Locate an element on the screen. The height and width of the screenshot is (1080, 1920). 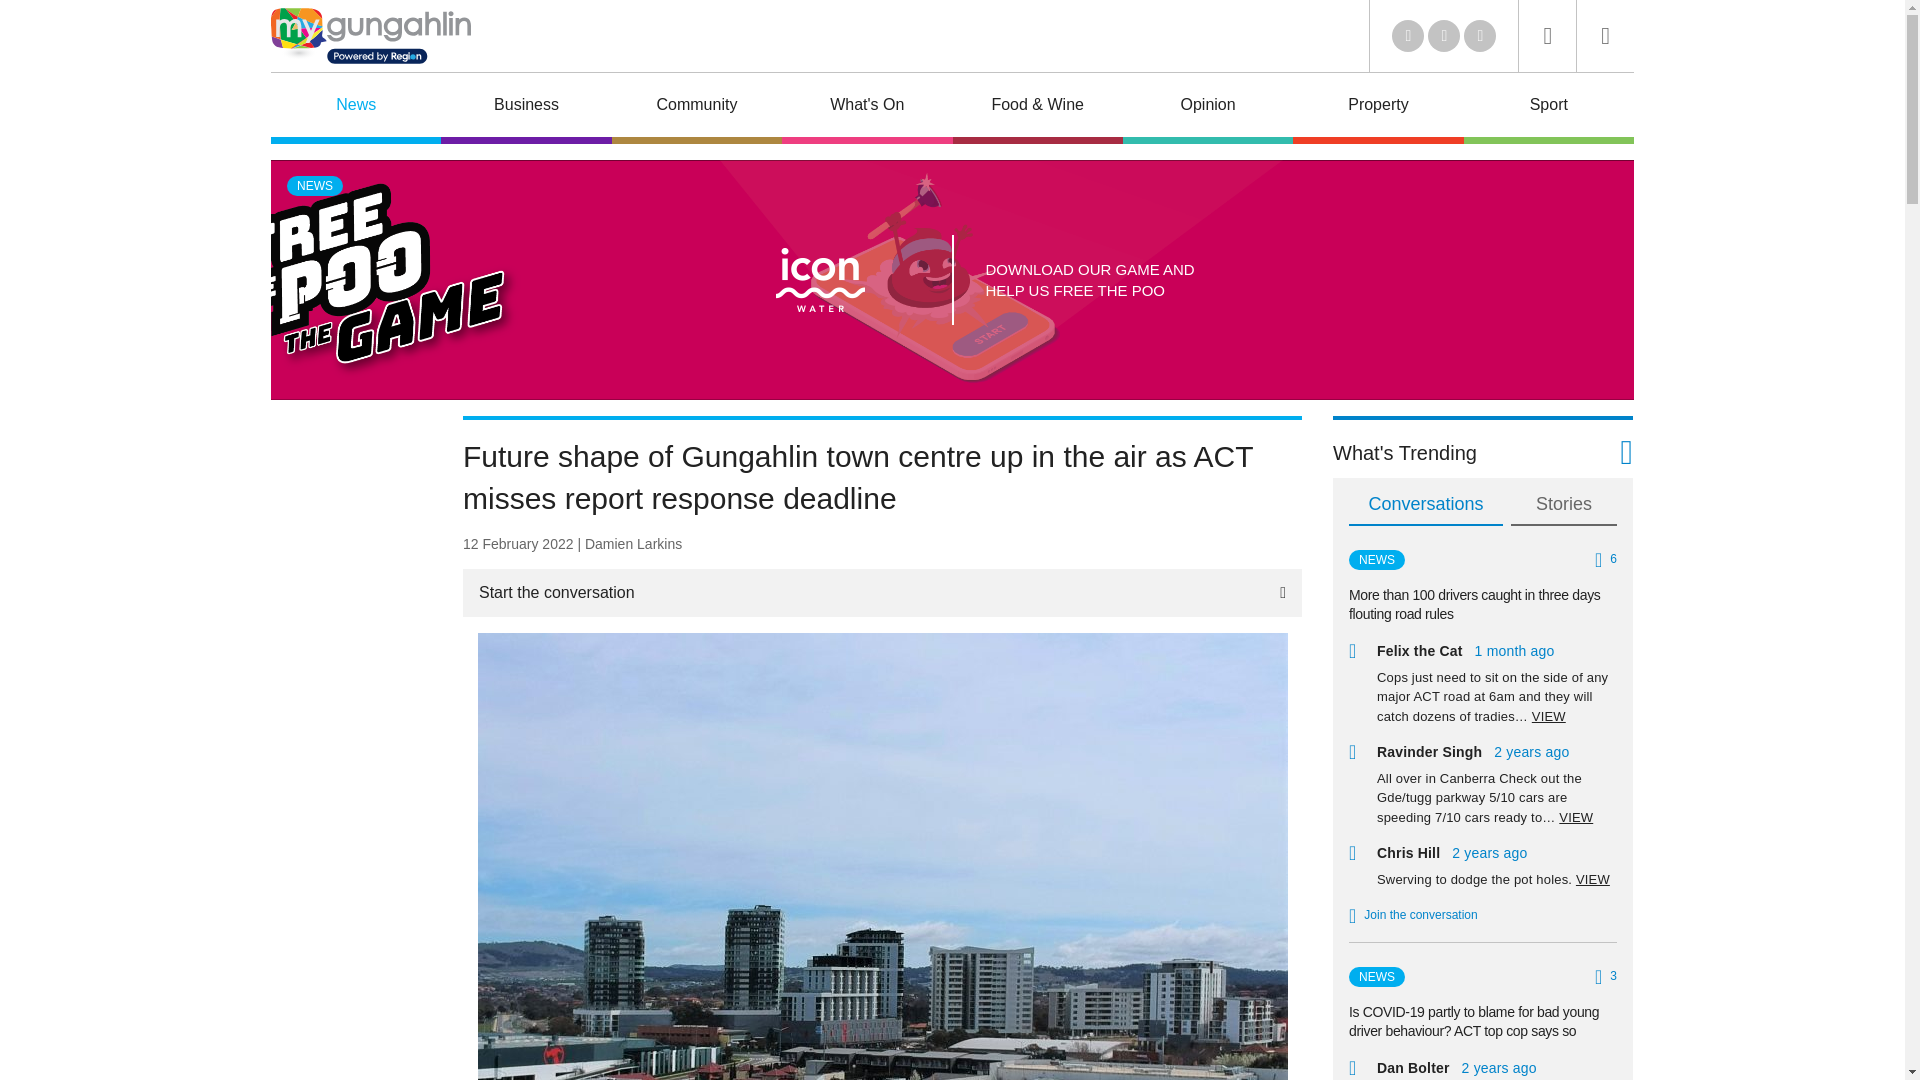
Instagram is located at coordinates (1479, 36).